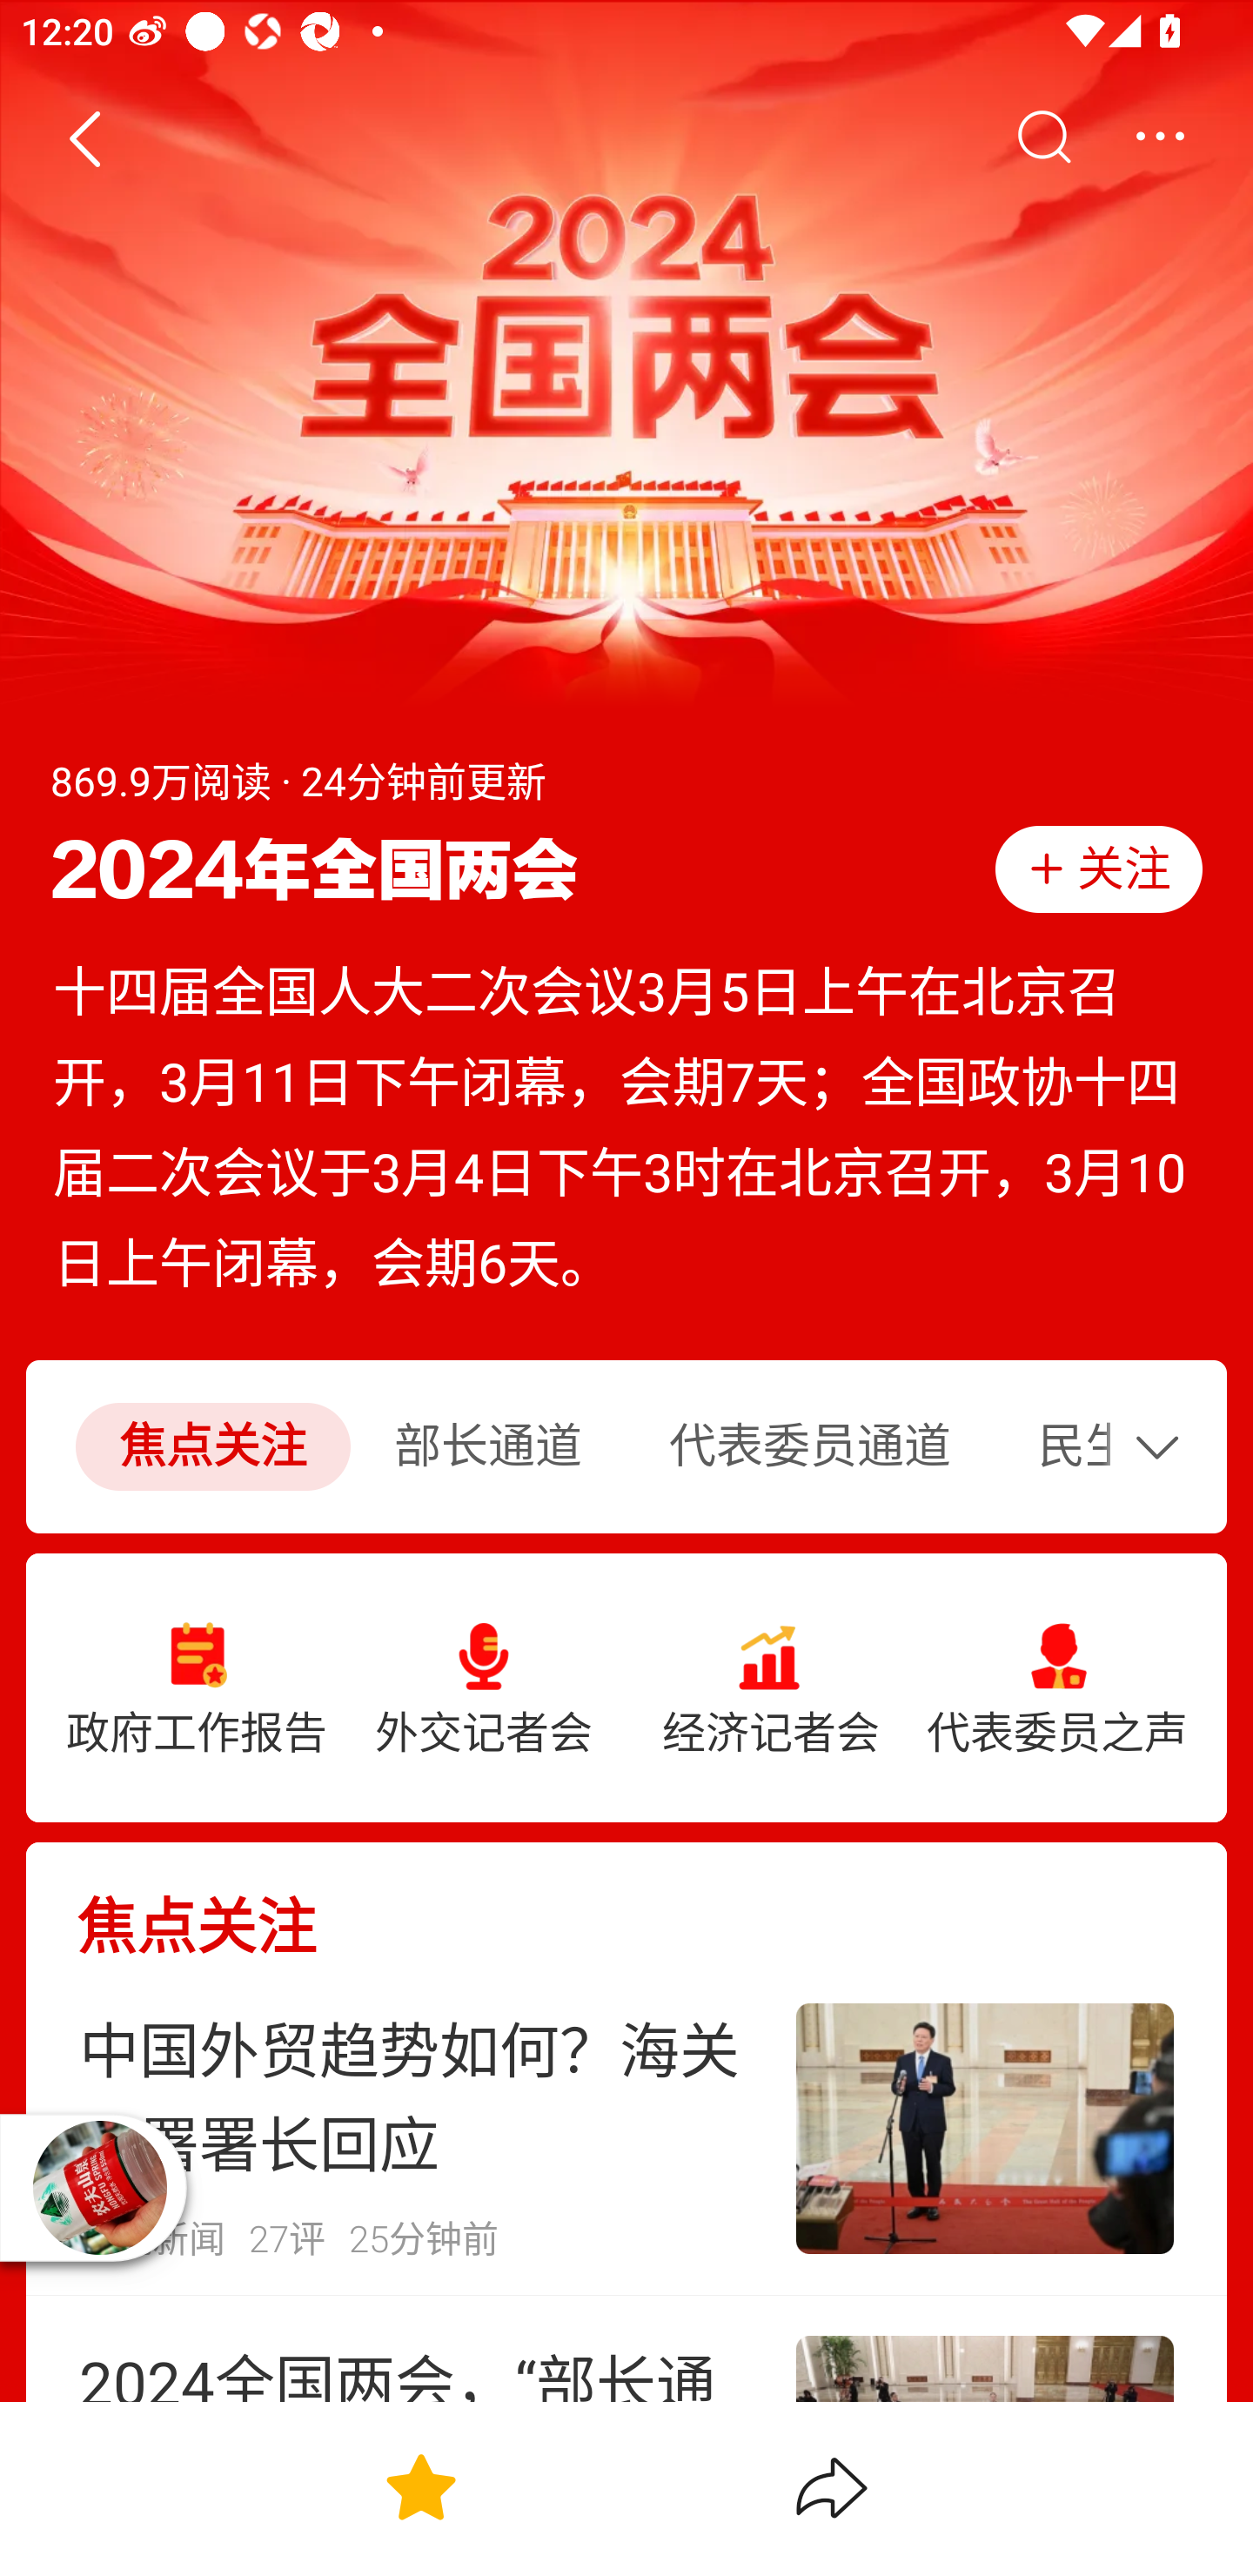 The image size is (1253, 2576). What do you see at coordinates (197, 1688) in the screenshot?
I see `政府工作报告` at bounding box center [197, 1688].